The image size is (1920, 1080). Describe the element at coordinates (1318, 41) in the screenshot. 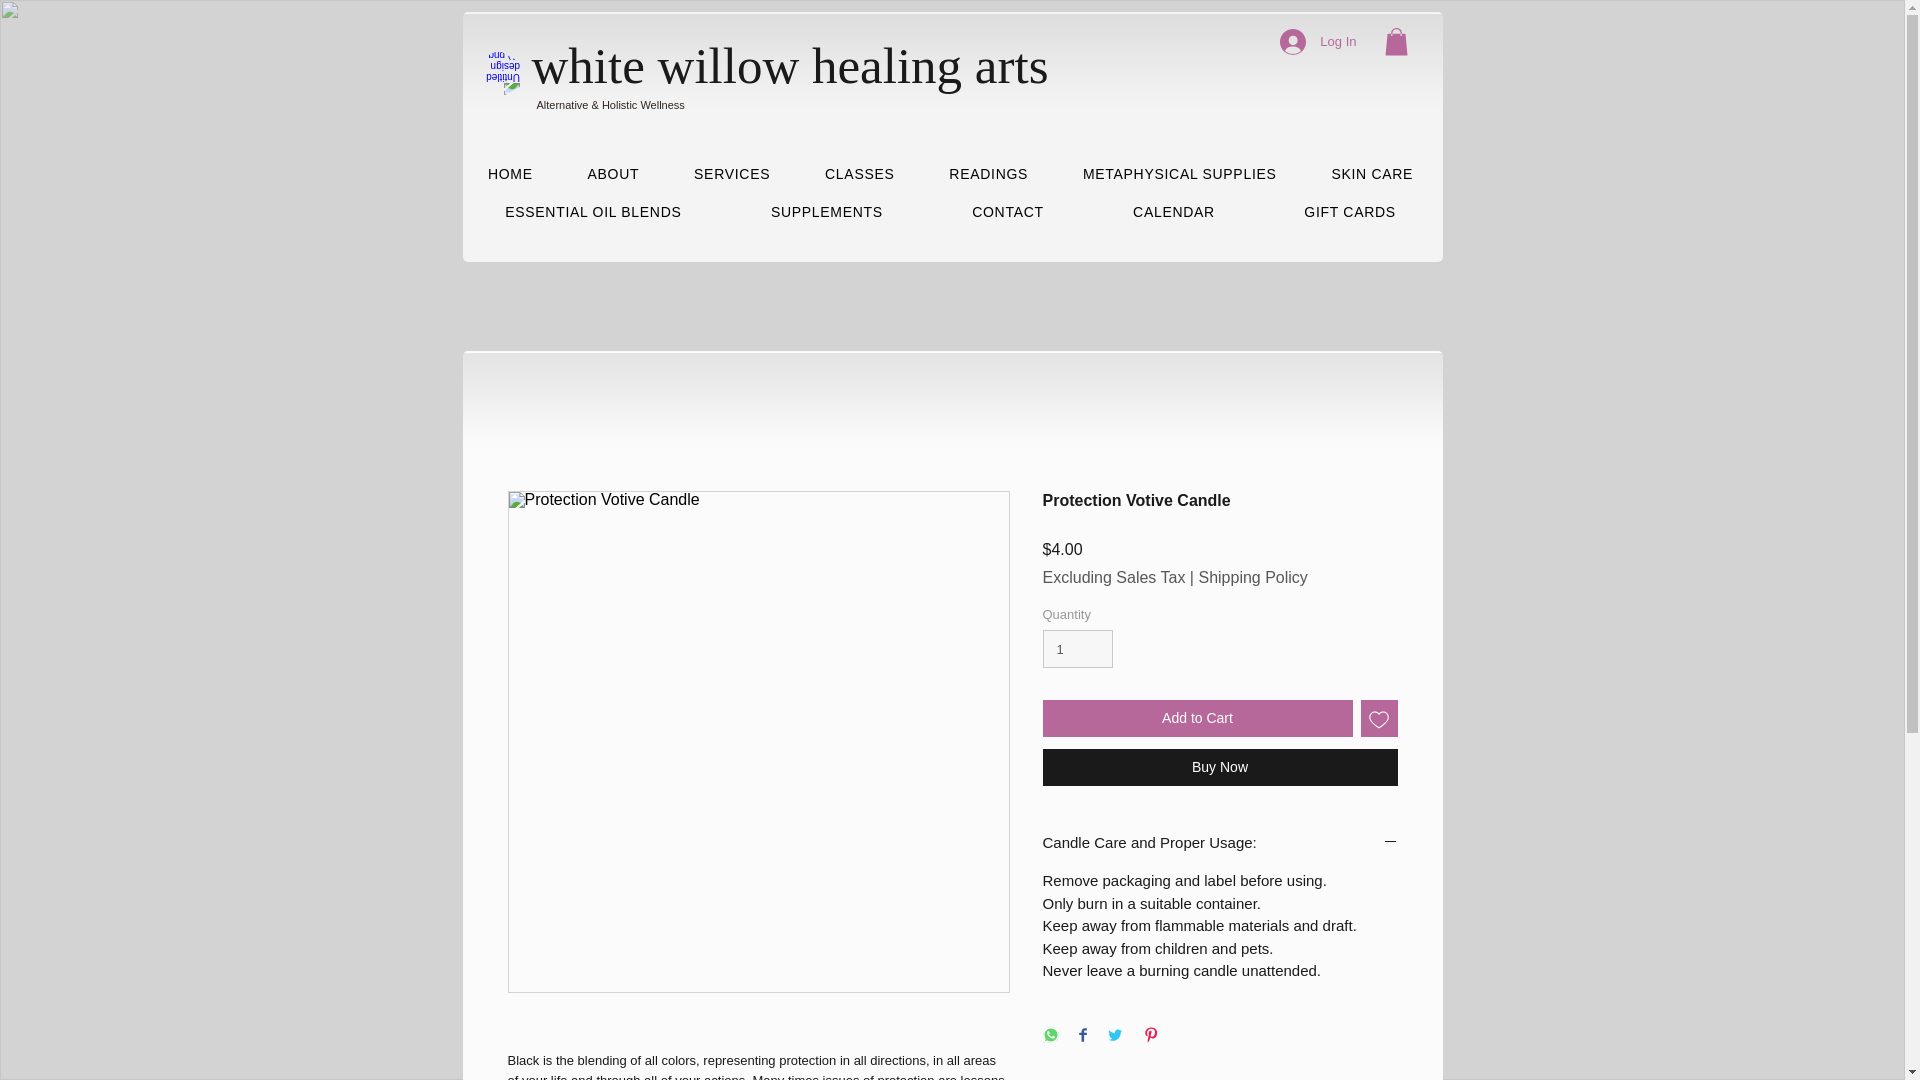

I see `Log In` at that location.